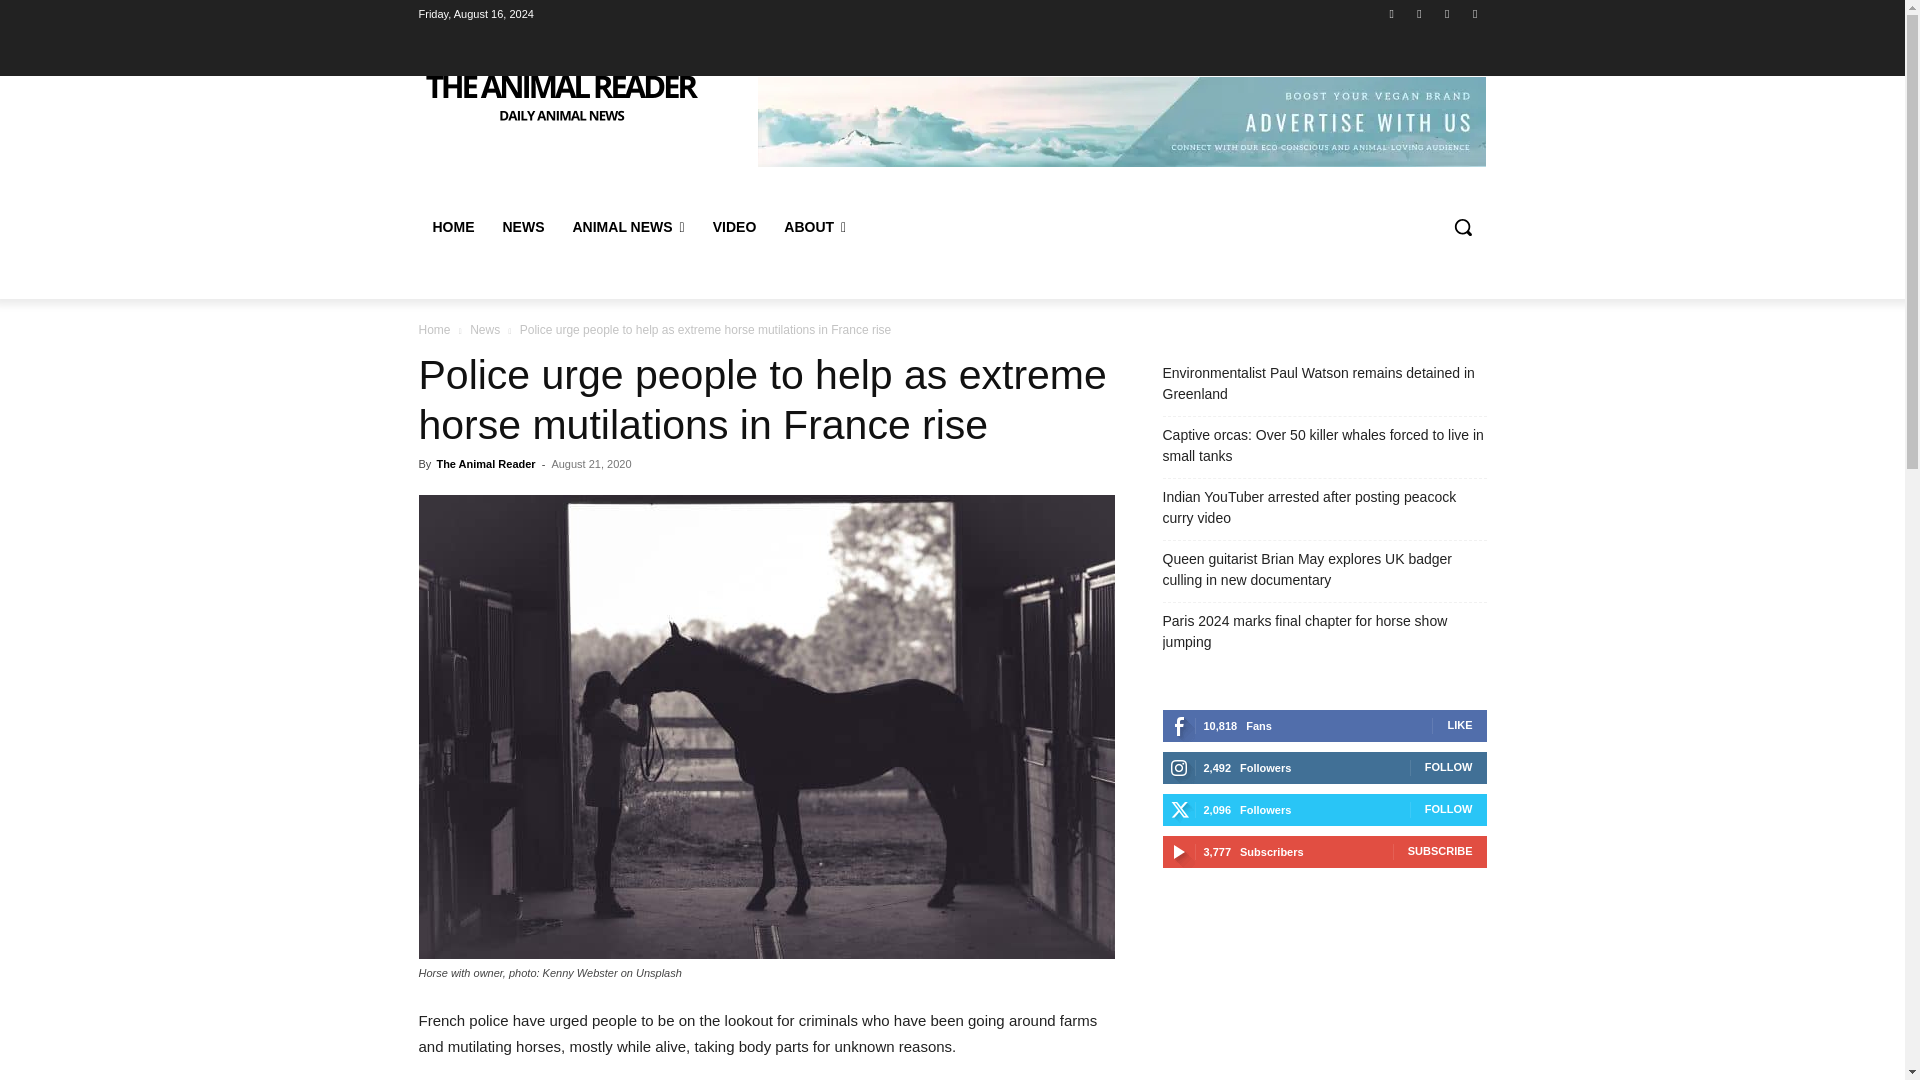 The image size is (1920, 1080). I want to click on NEWS, so click(522, 226).